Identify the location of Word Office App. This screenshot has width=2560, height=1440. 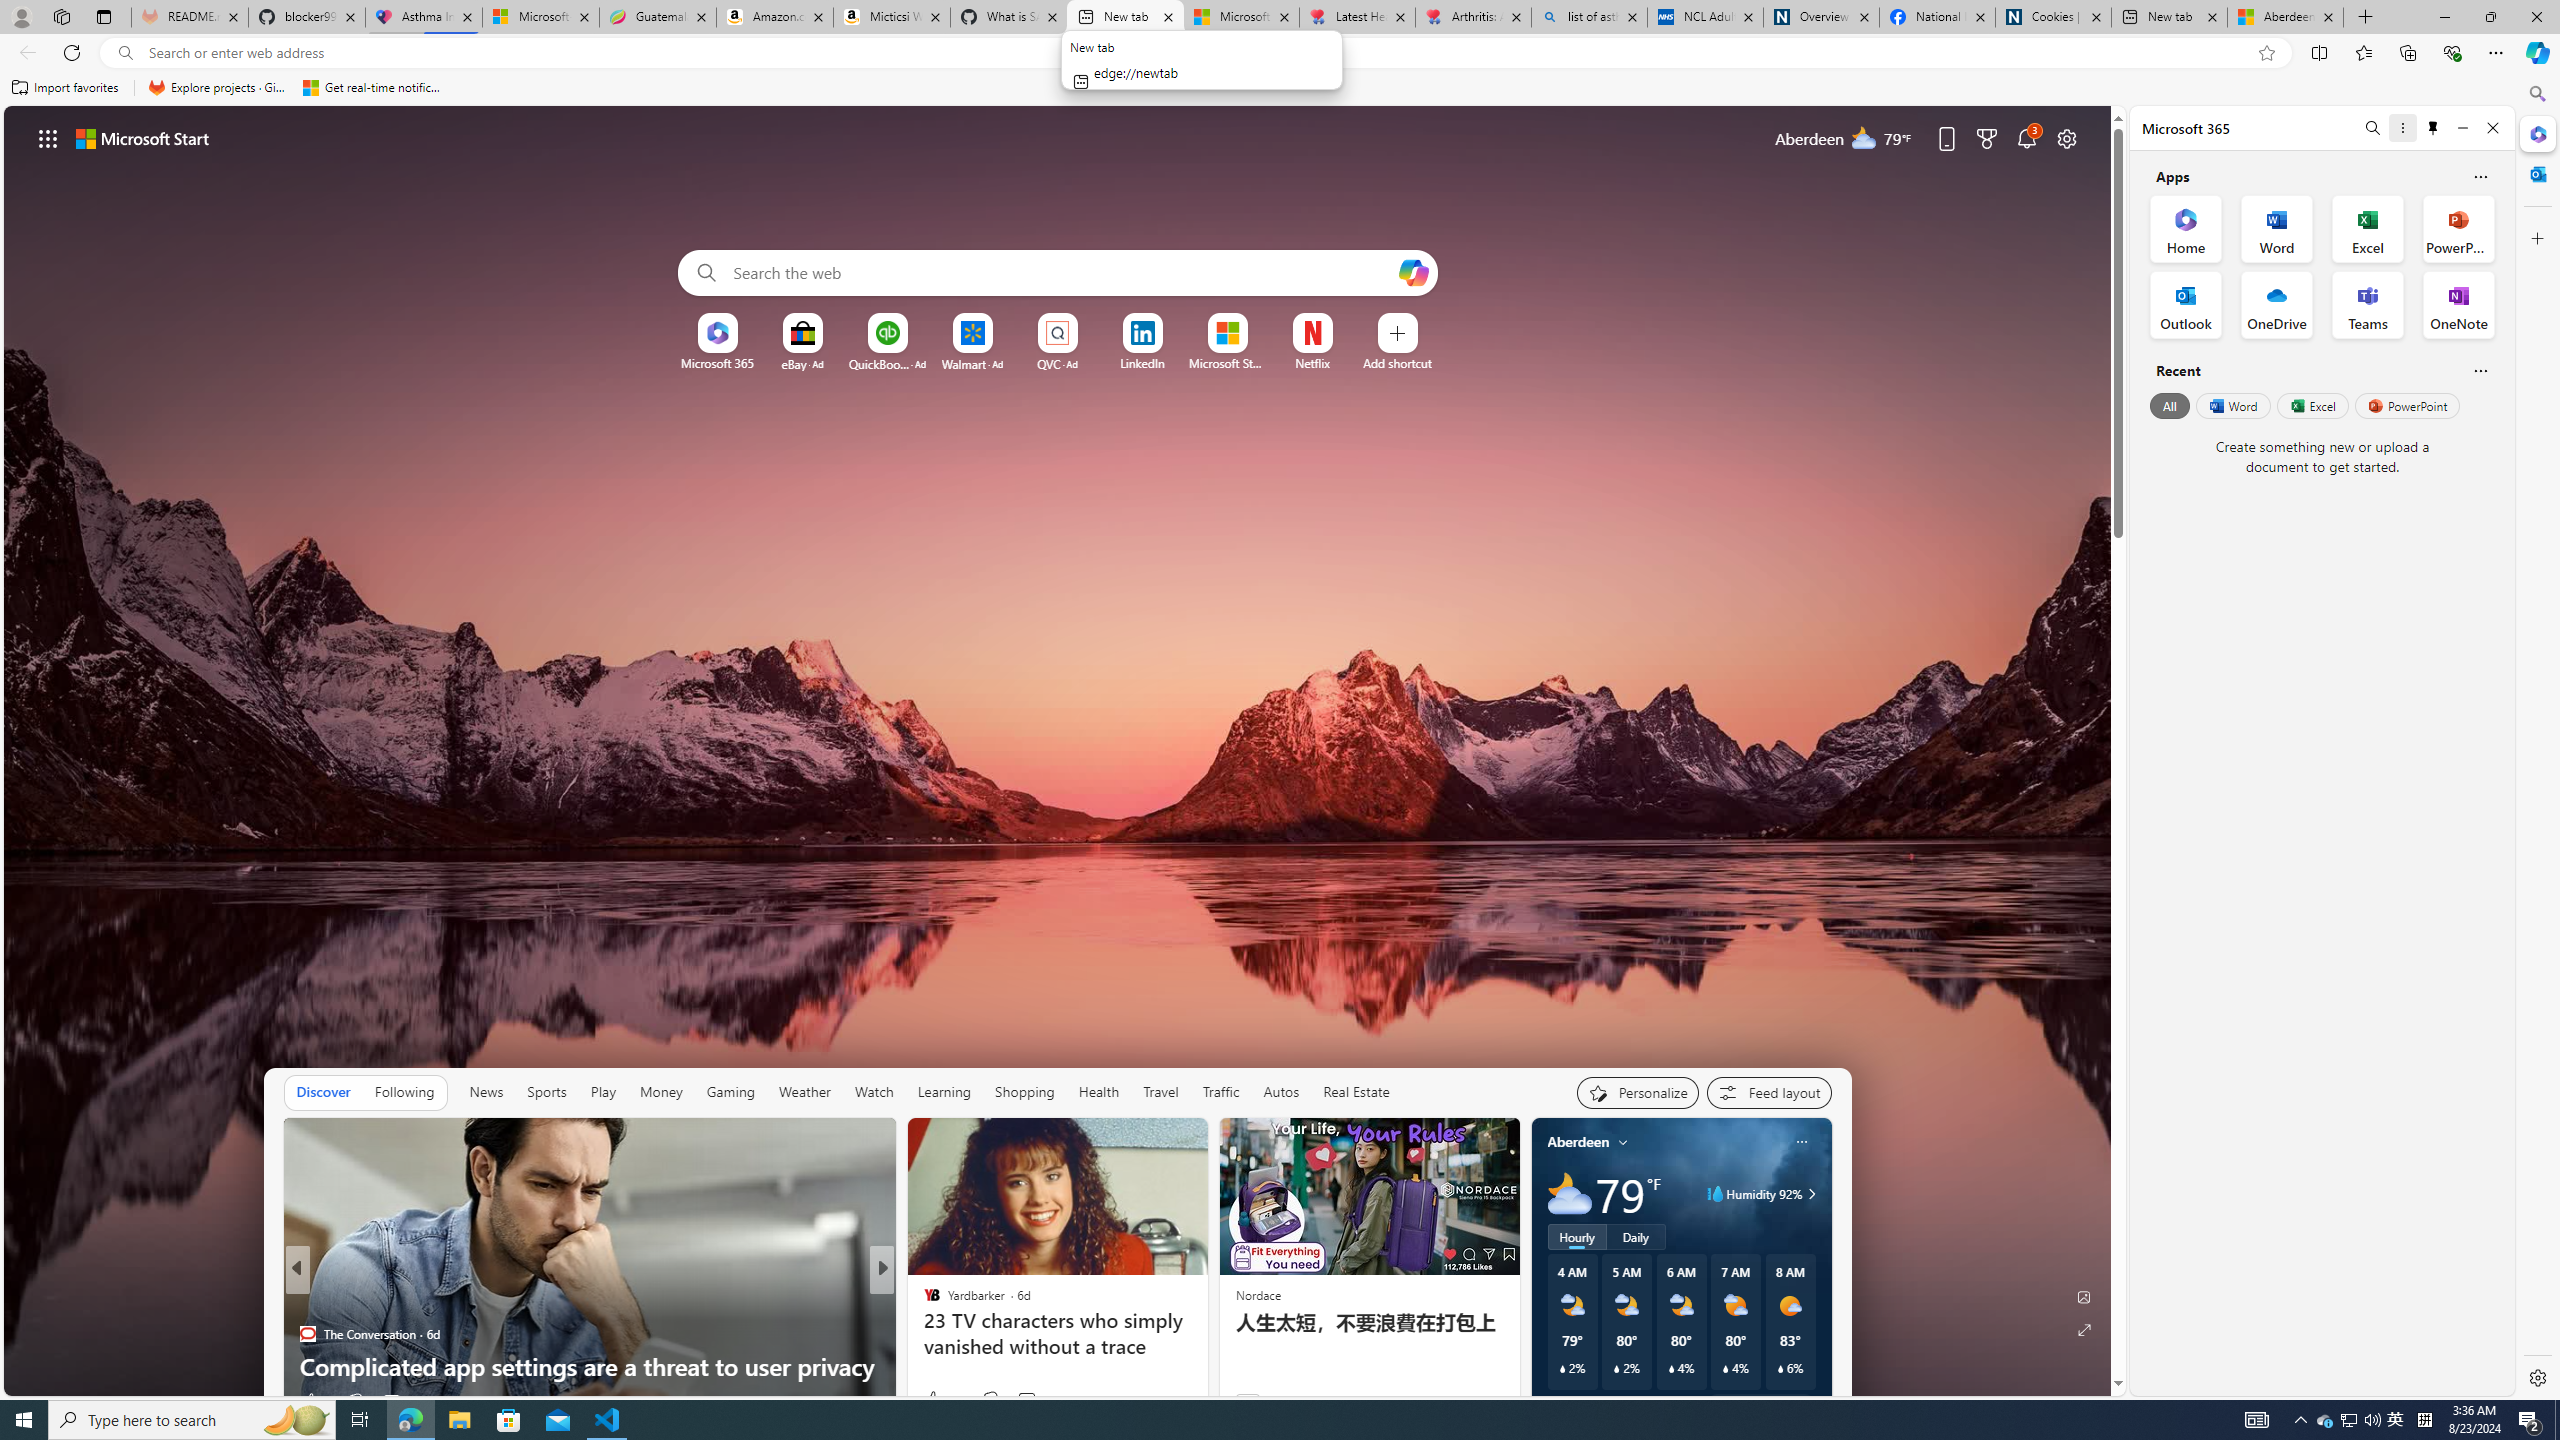
(2277, 228).